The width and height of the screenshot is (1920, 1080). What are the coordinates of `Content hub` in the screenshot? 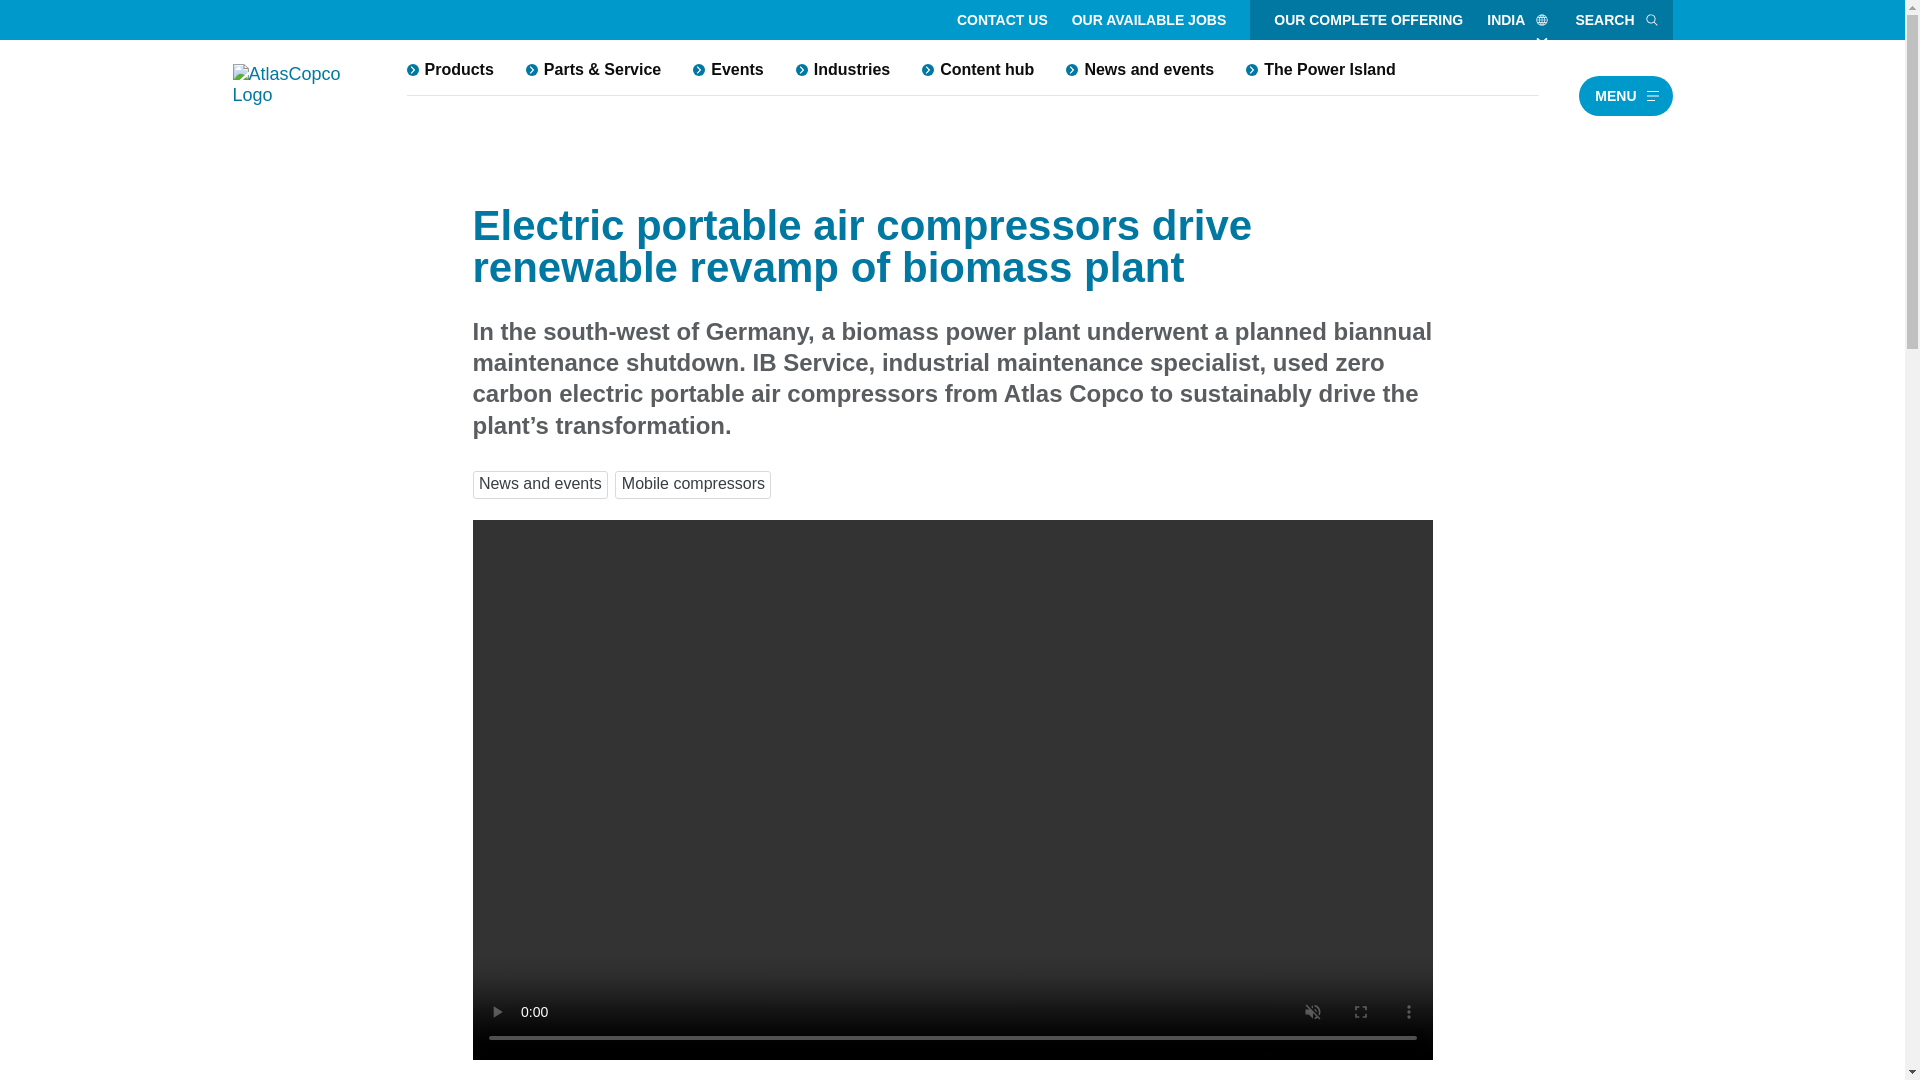 It's located at (978, 69).